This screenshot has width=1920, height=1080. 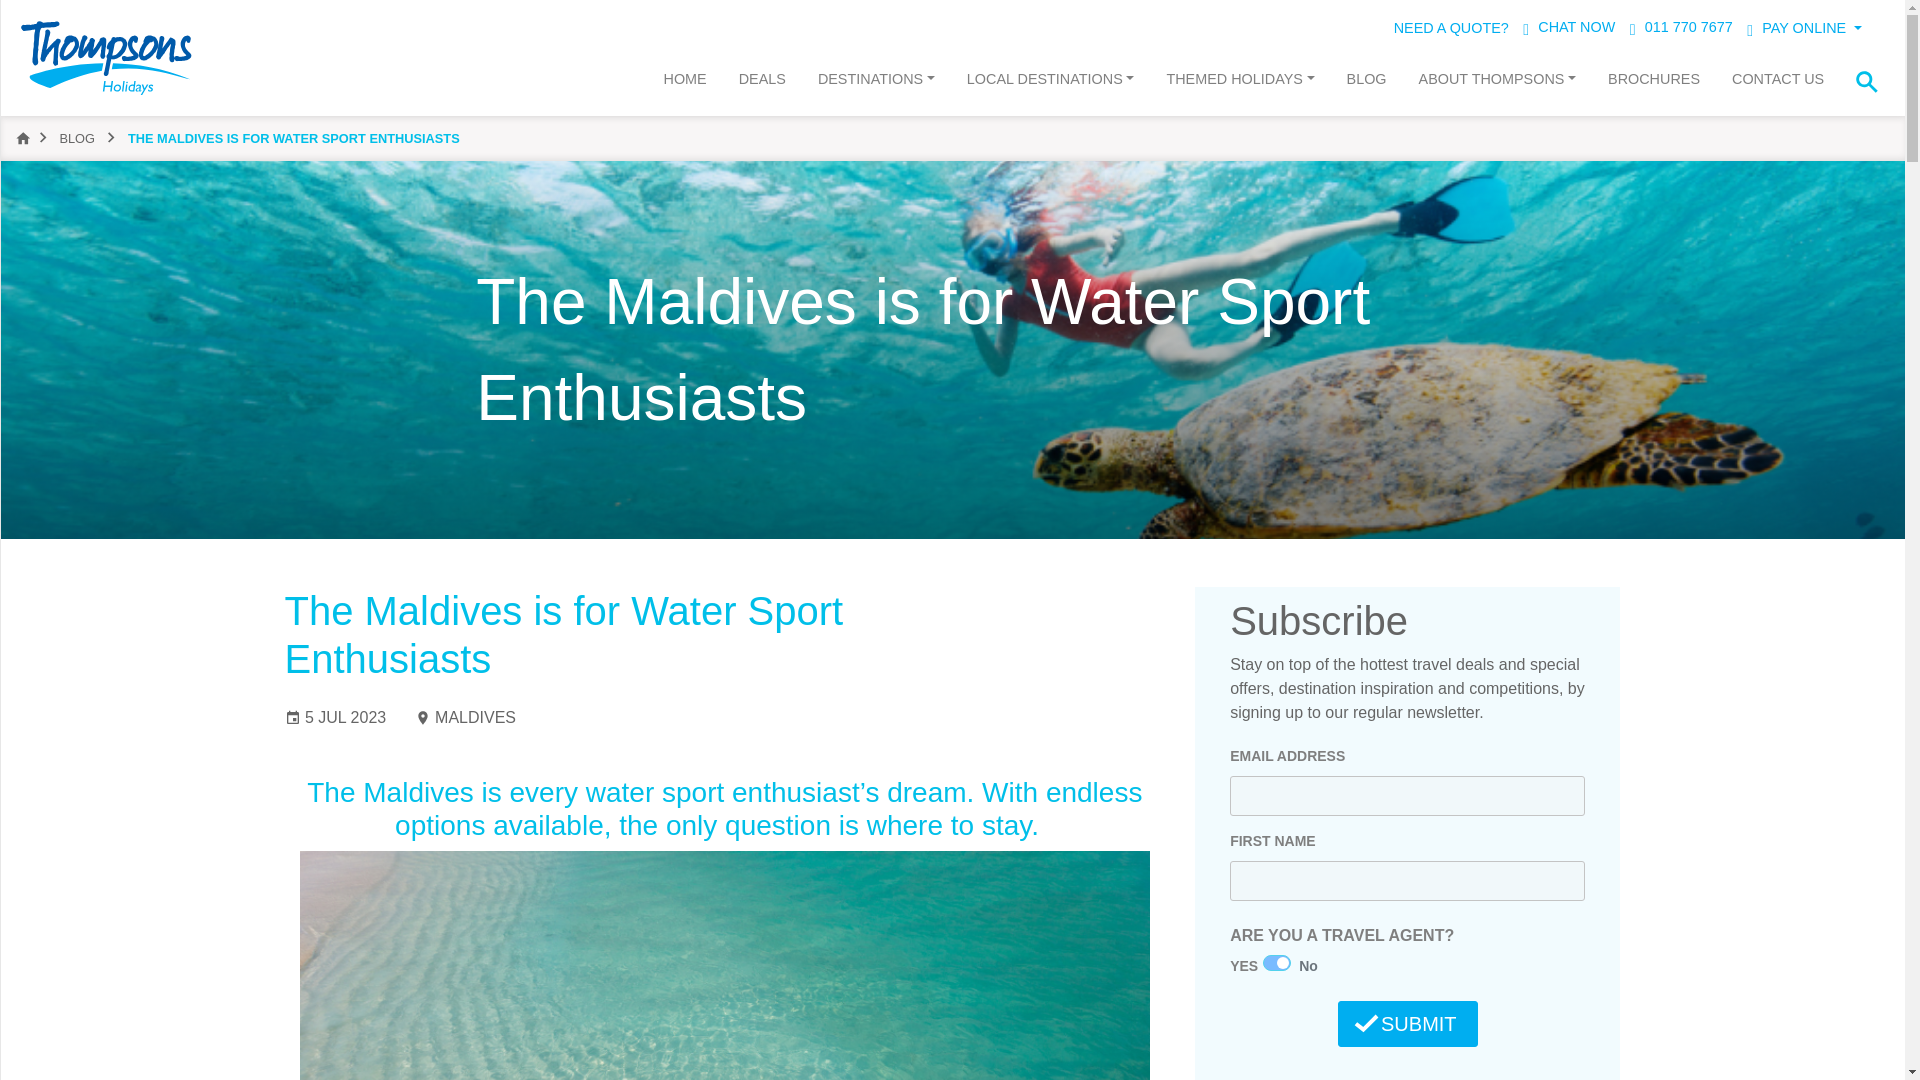 What do you see at coordinates (684, 84) in the screenshot?
I see `HOME` at bounding box center [684, 84].